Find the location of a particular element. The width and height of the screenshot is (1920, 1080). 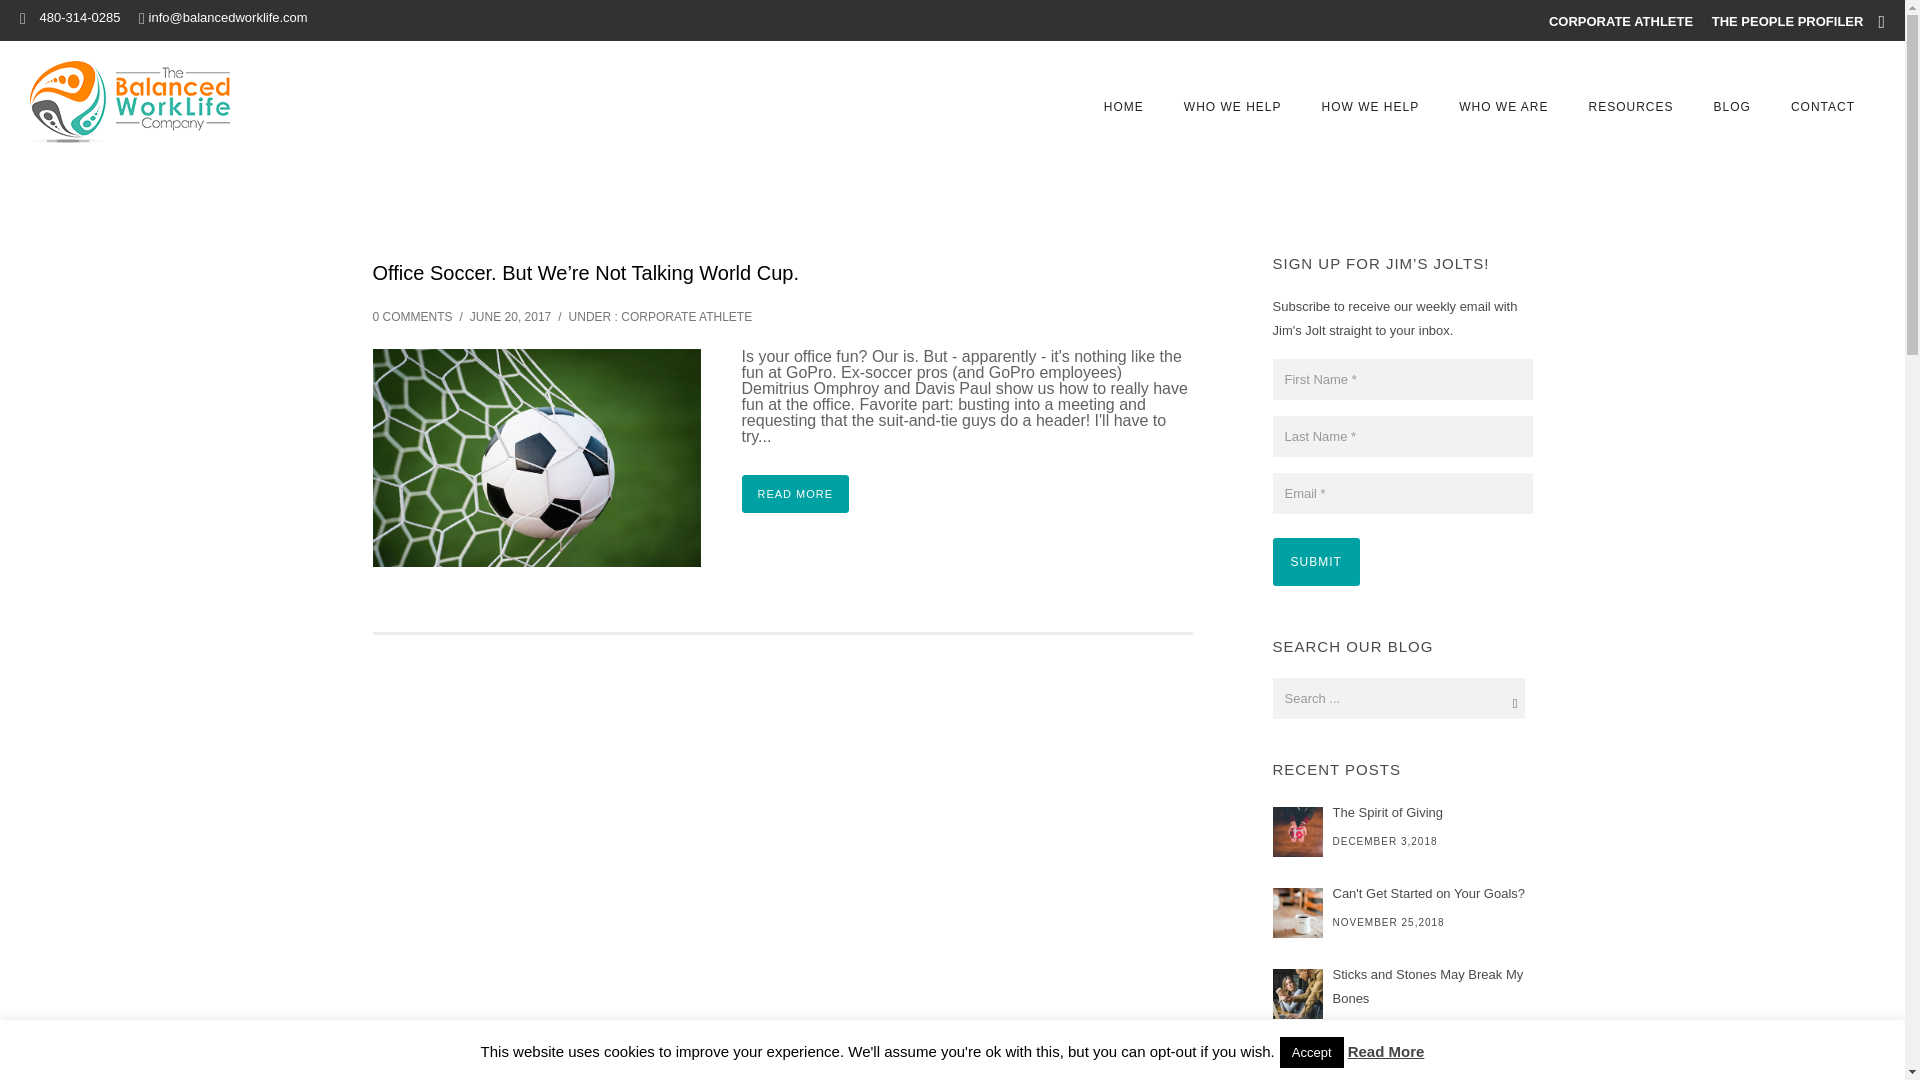

THE PEOPLE PROFILER is located at coordinates (1788, 22).